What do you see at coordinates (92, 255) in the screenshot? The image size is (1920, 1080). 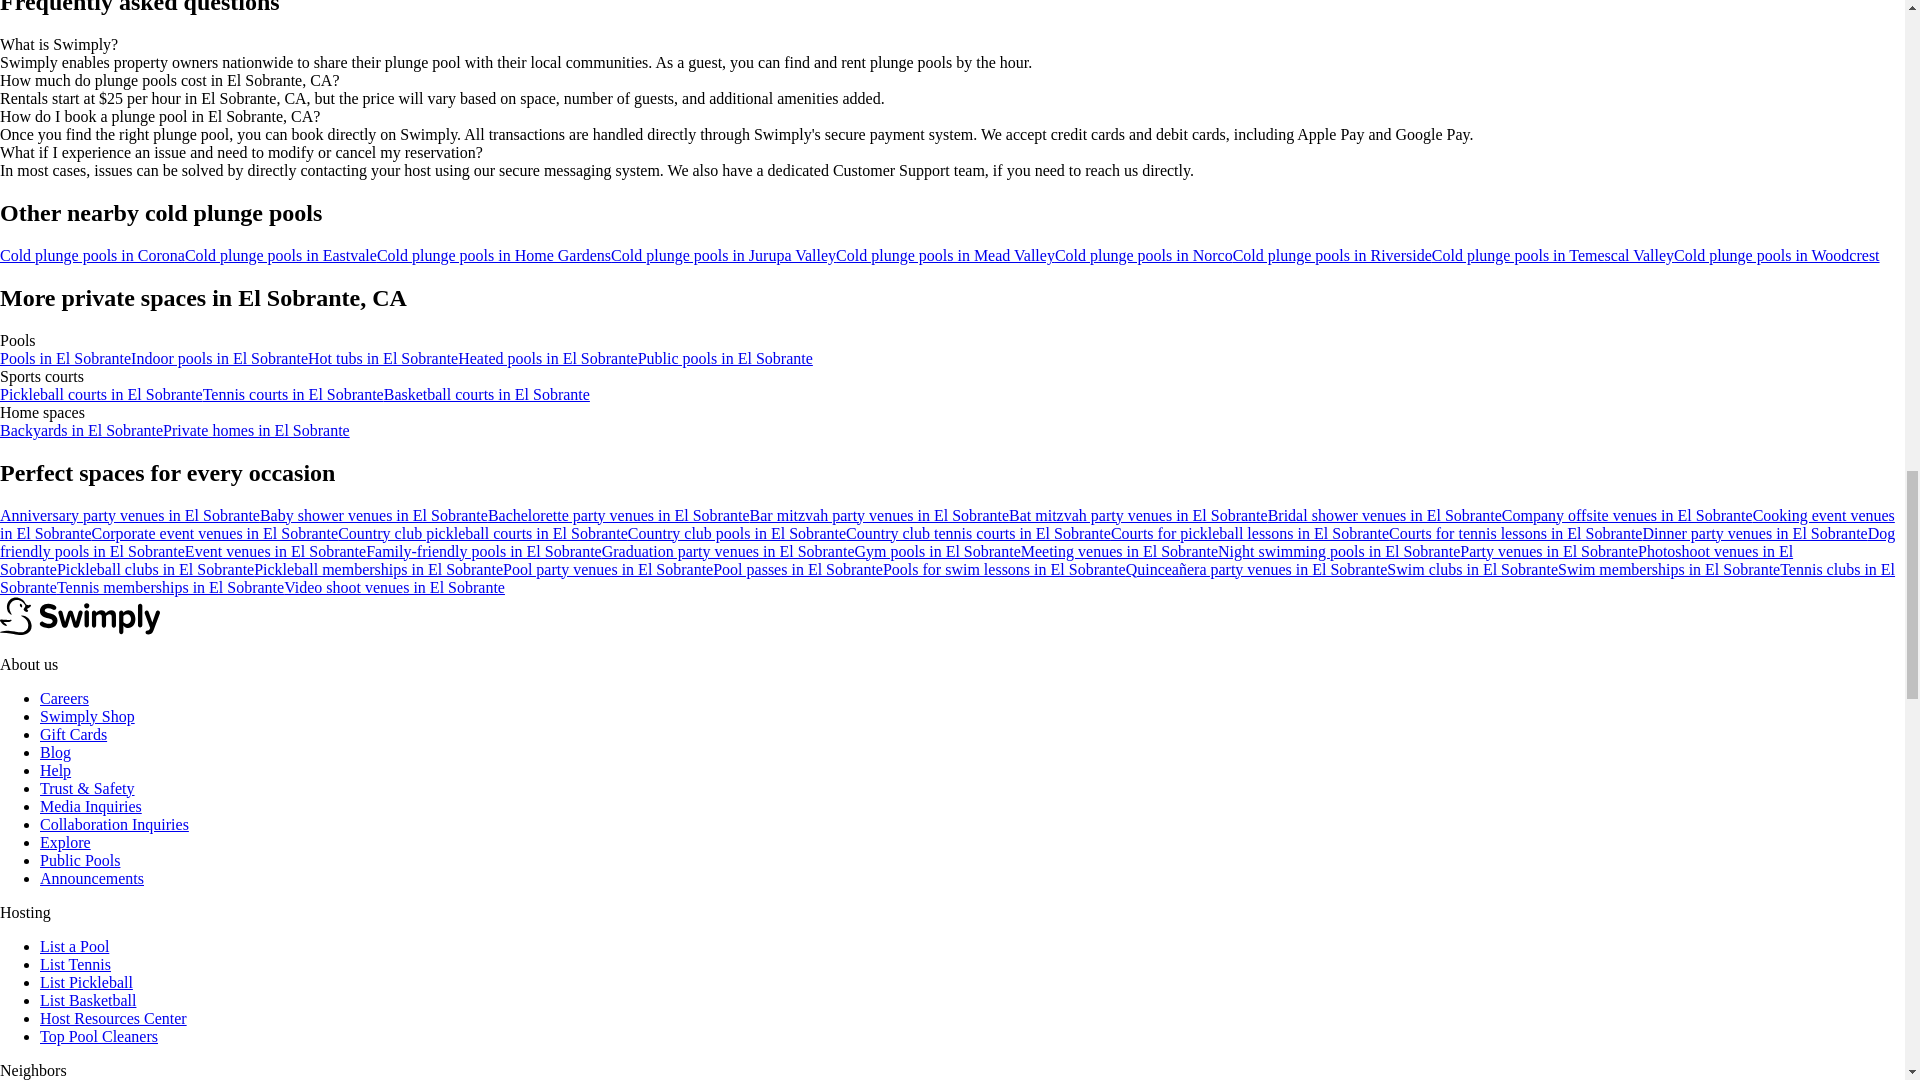 I see `Cold plunge pools in Corona` at bounding box center [92, 255].